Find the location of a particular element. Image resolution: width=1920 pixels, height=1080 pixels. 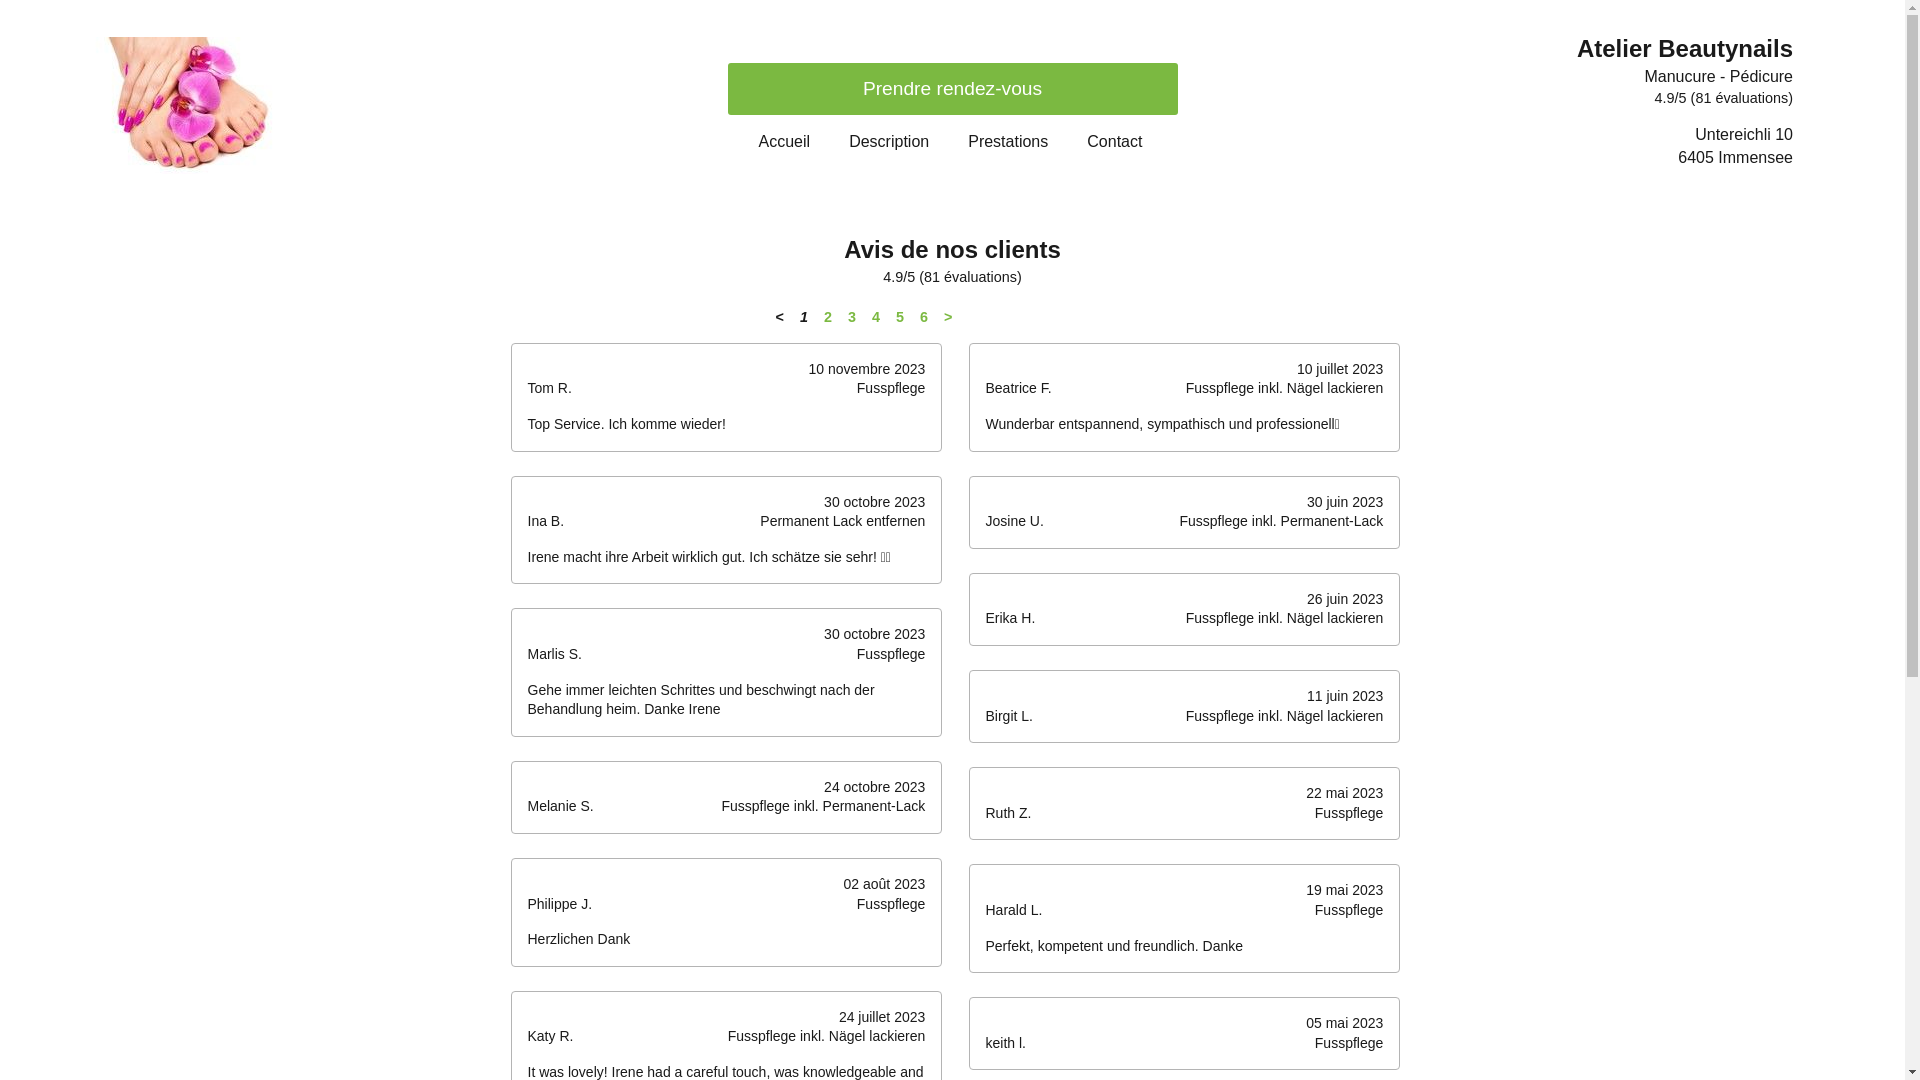

Untereichli 10
6405 Immensee is located at coordinates (1736, 146).